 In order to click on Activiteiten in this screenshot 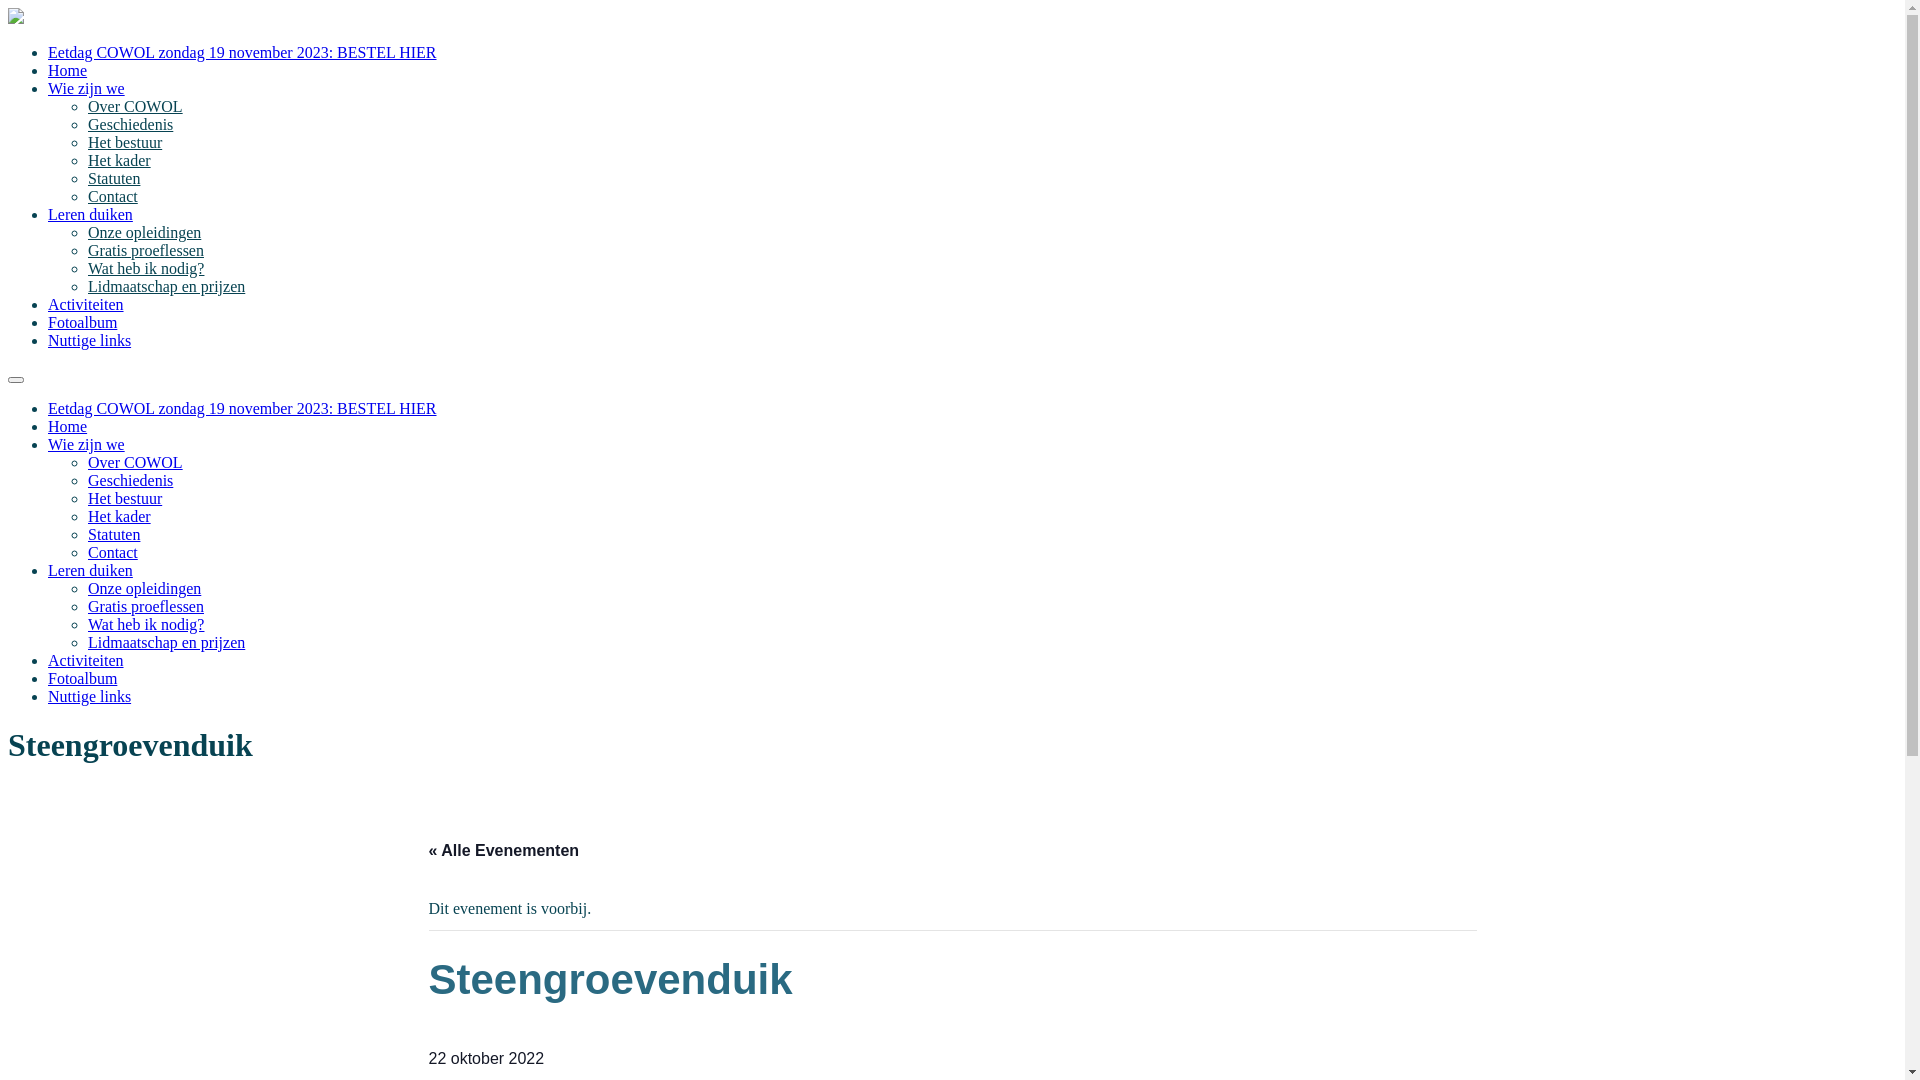, I will do `click(86, 304)`.